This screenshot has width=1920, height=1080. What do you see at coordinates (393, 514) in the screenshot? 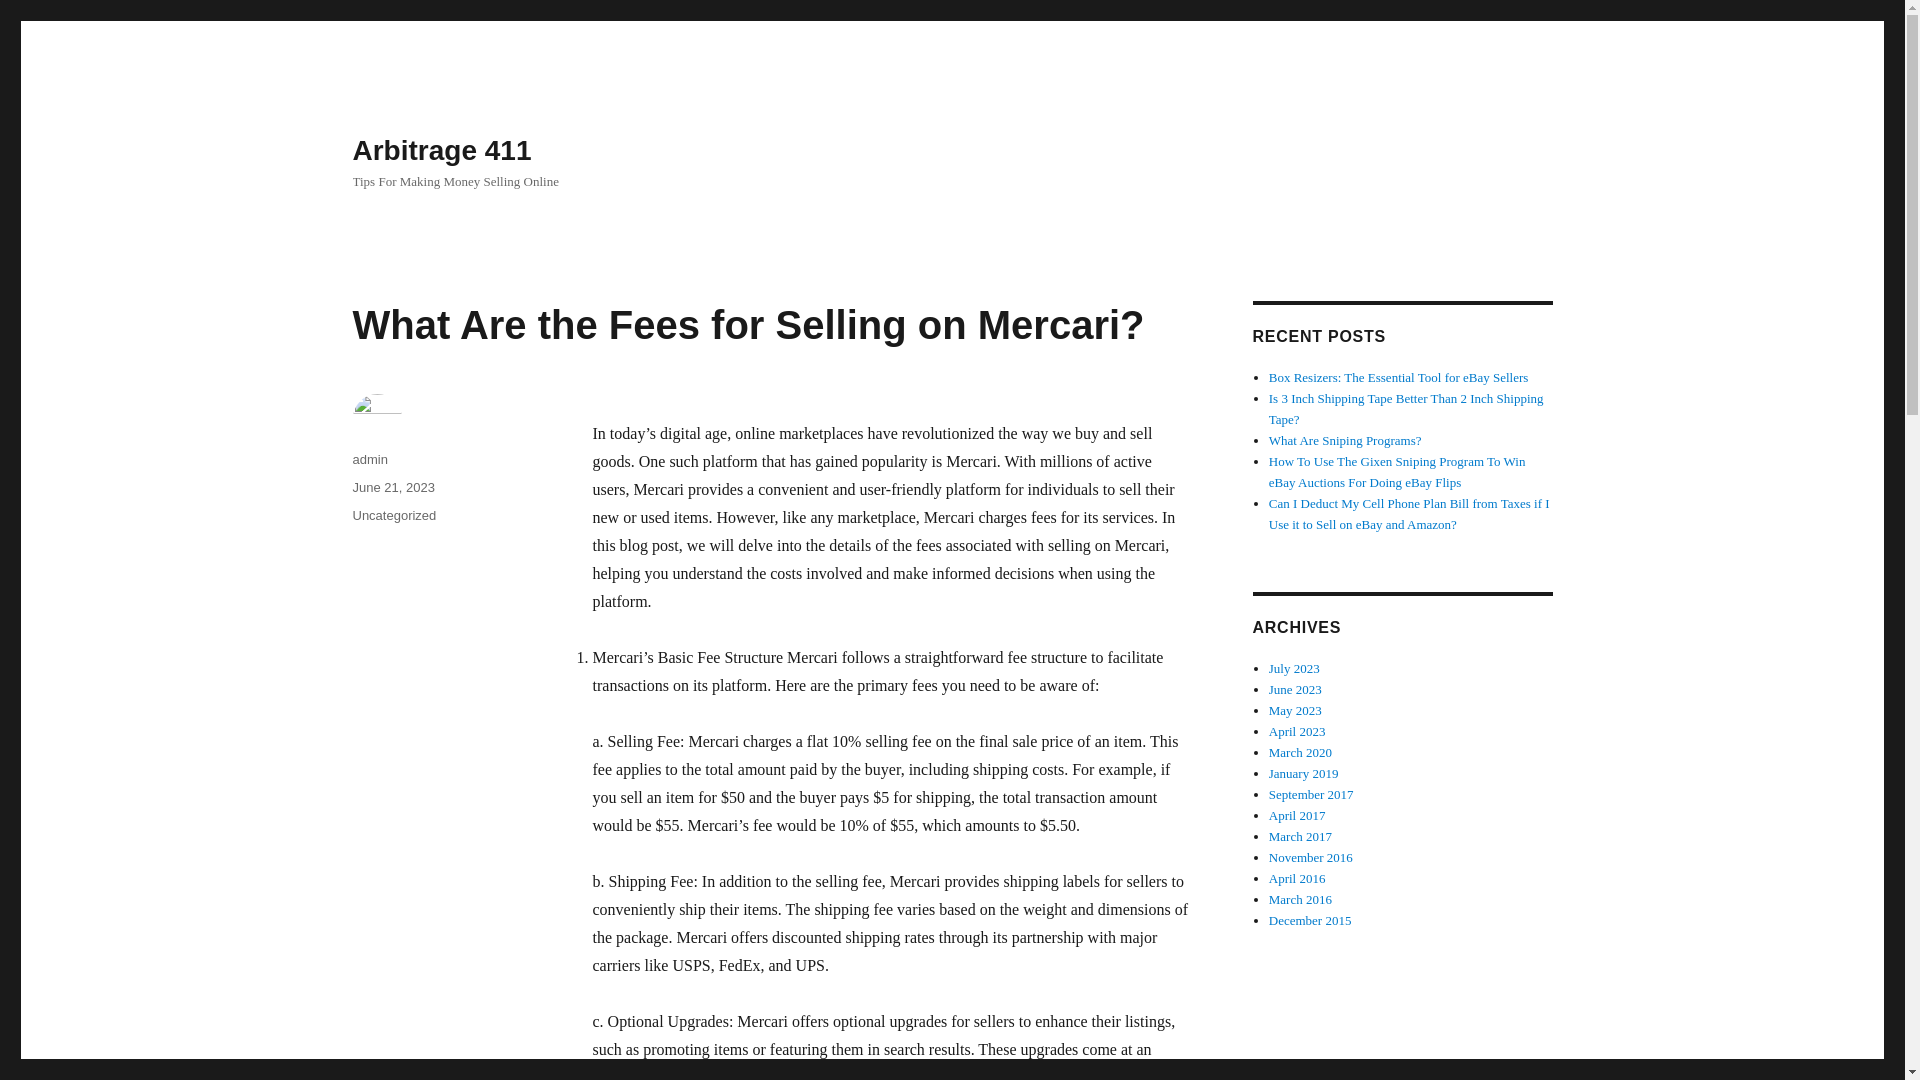
I see `Uncategorized` at bounding box center [393, 514].